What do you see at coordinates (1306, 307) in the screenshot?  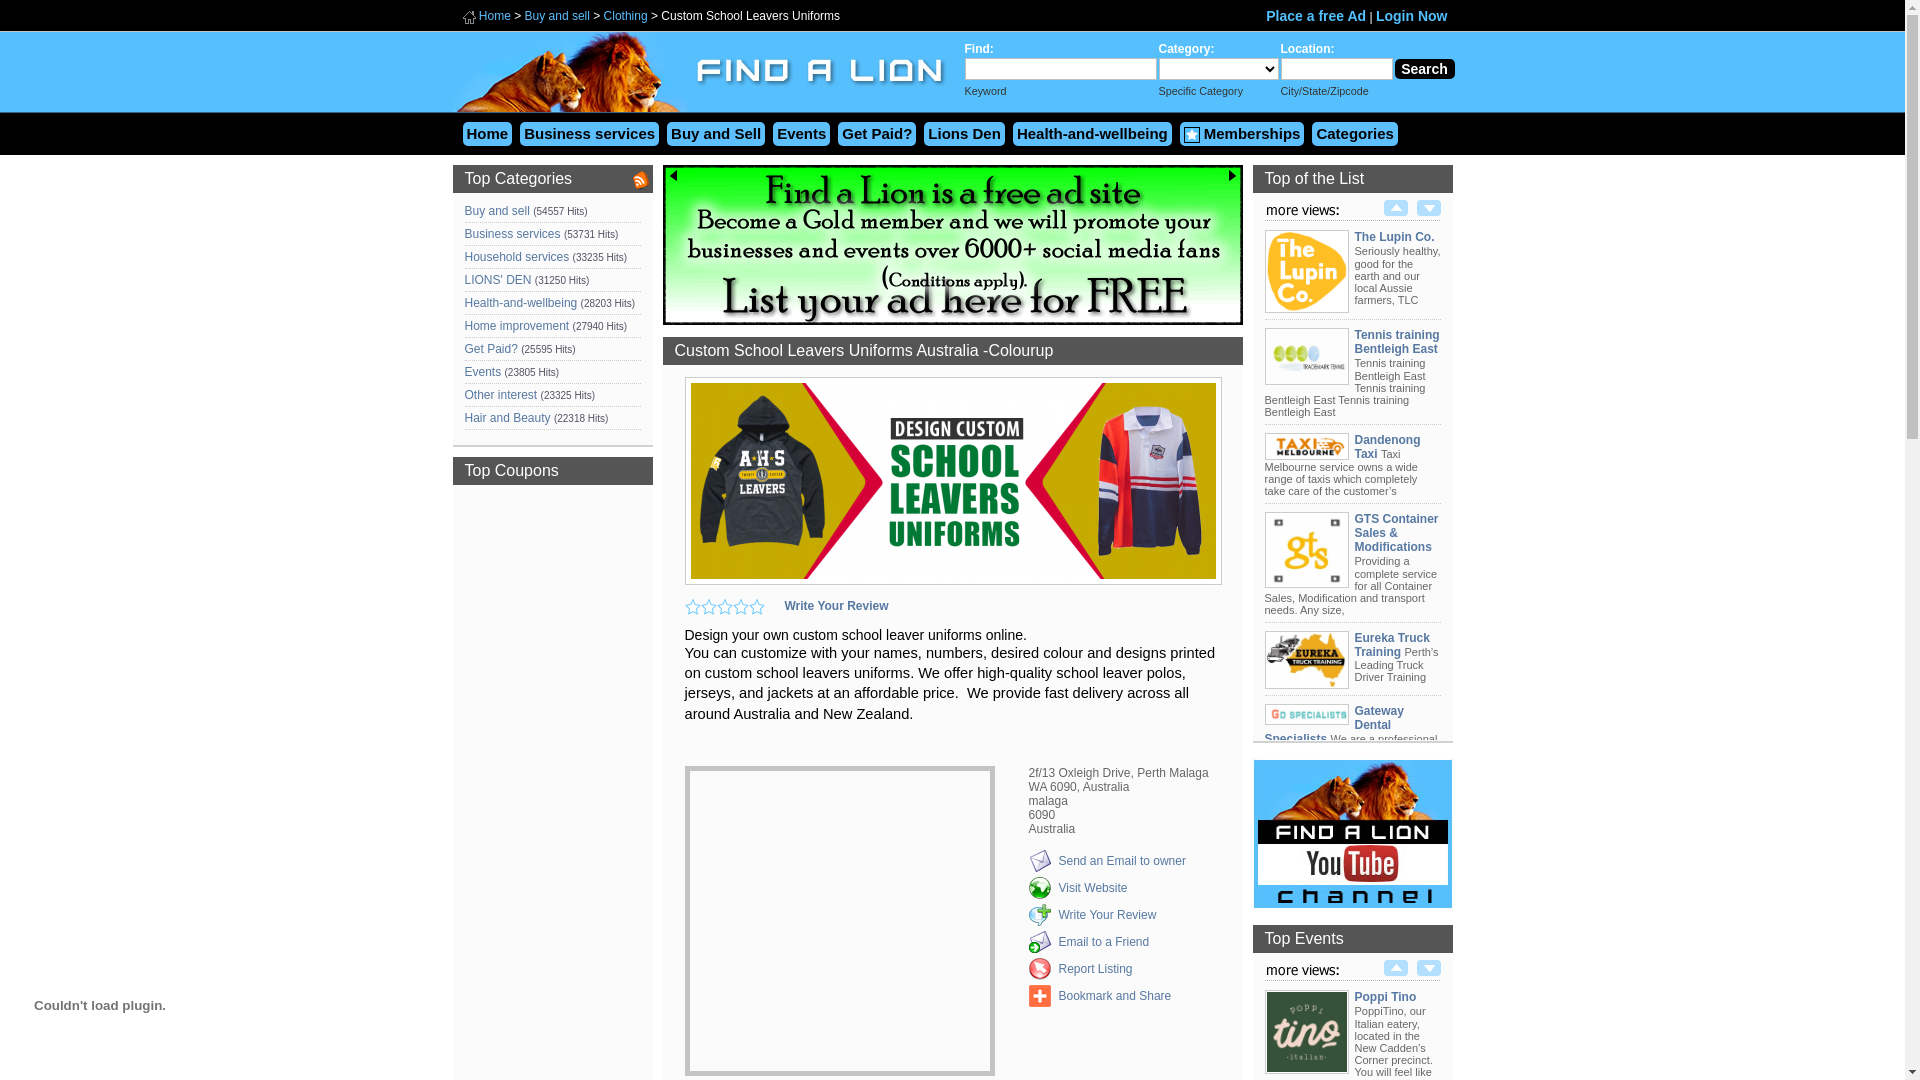 I see `The Lupin Co.` at bounding box center [1306, 307].